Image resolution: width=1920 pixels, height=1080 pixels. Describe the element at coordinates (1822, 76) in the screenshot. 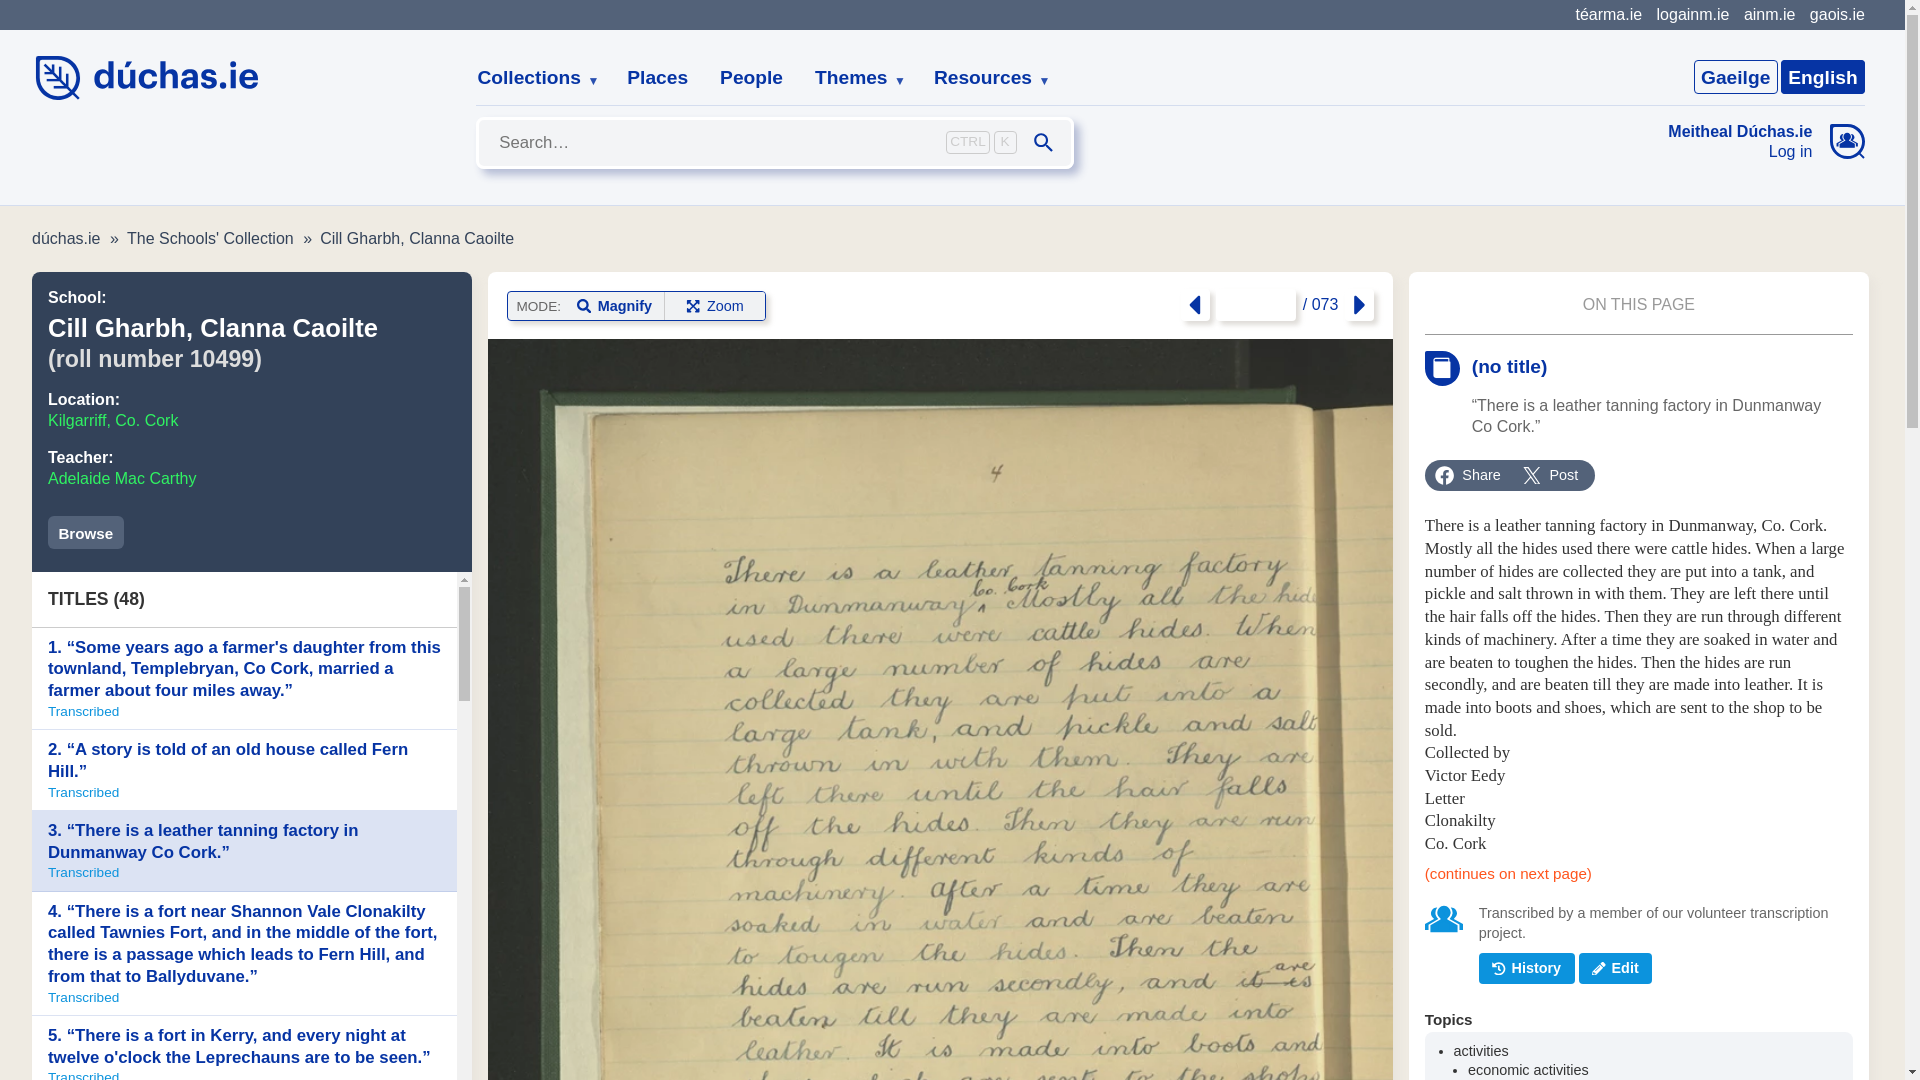

I see `English` at that location.